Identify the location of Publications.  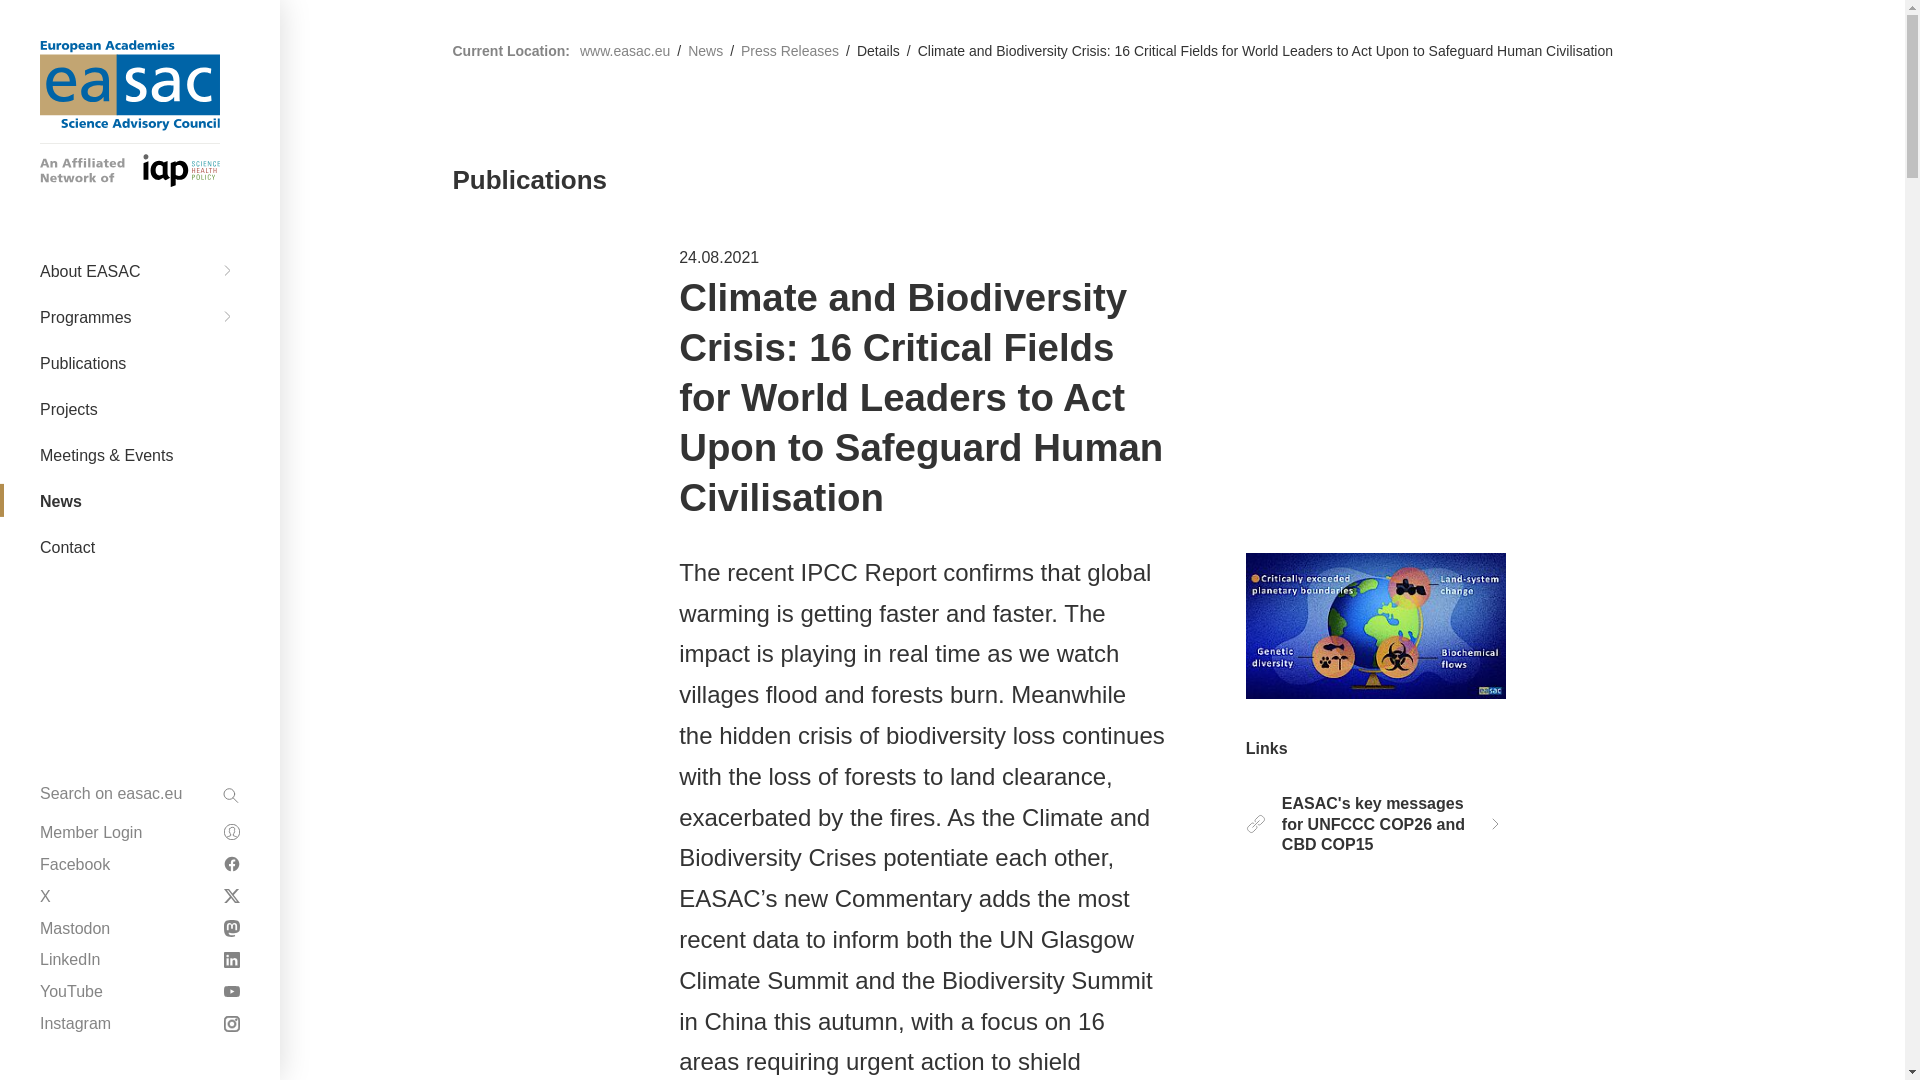
(140, 308).